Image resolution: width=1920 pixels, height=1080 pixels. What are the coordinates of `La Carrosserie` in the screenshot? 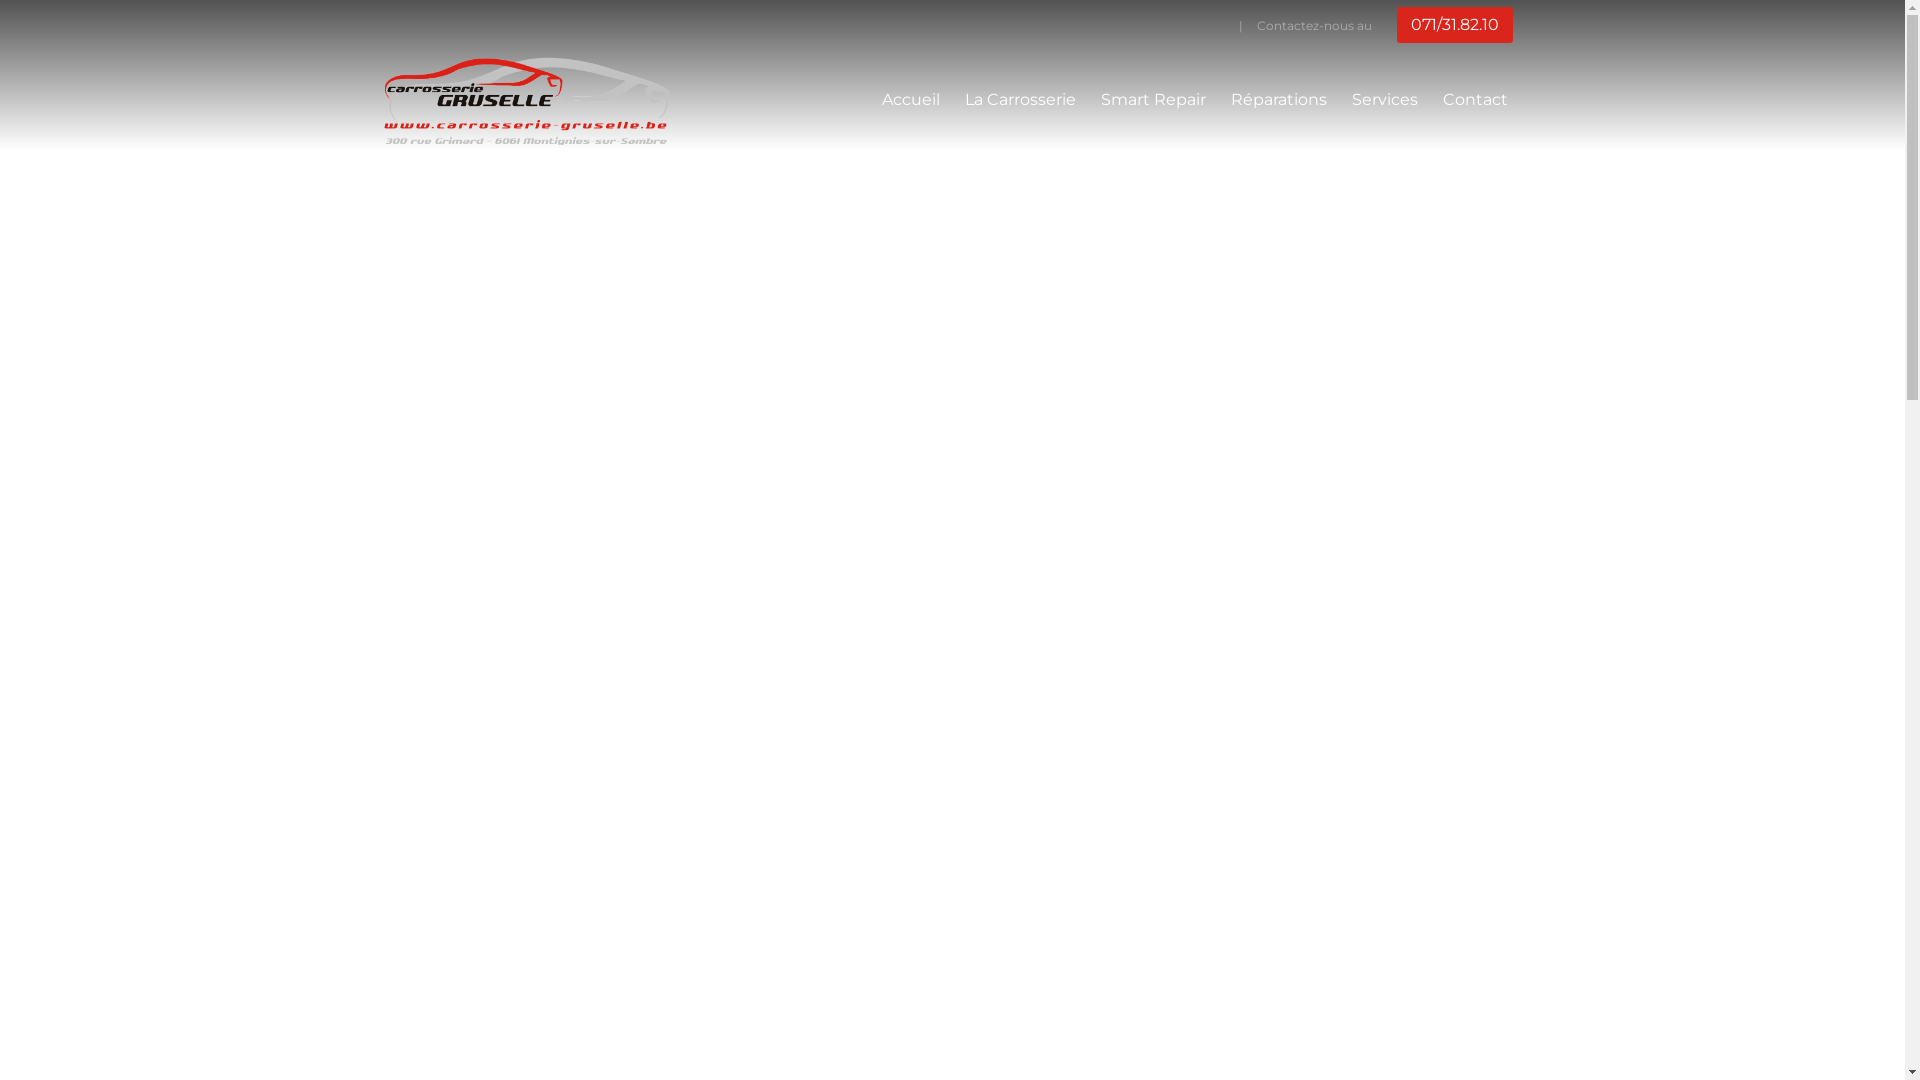 It's located at (1020, 100).